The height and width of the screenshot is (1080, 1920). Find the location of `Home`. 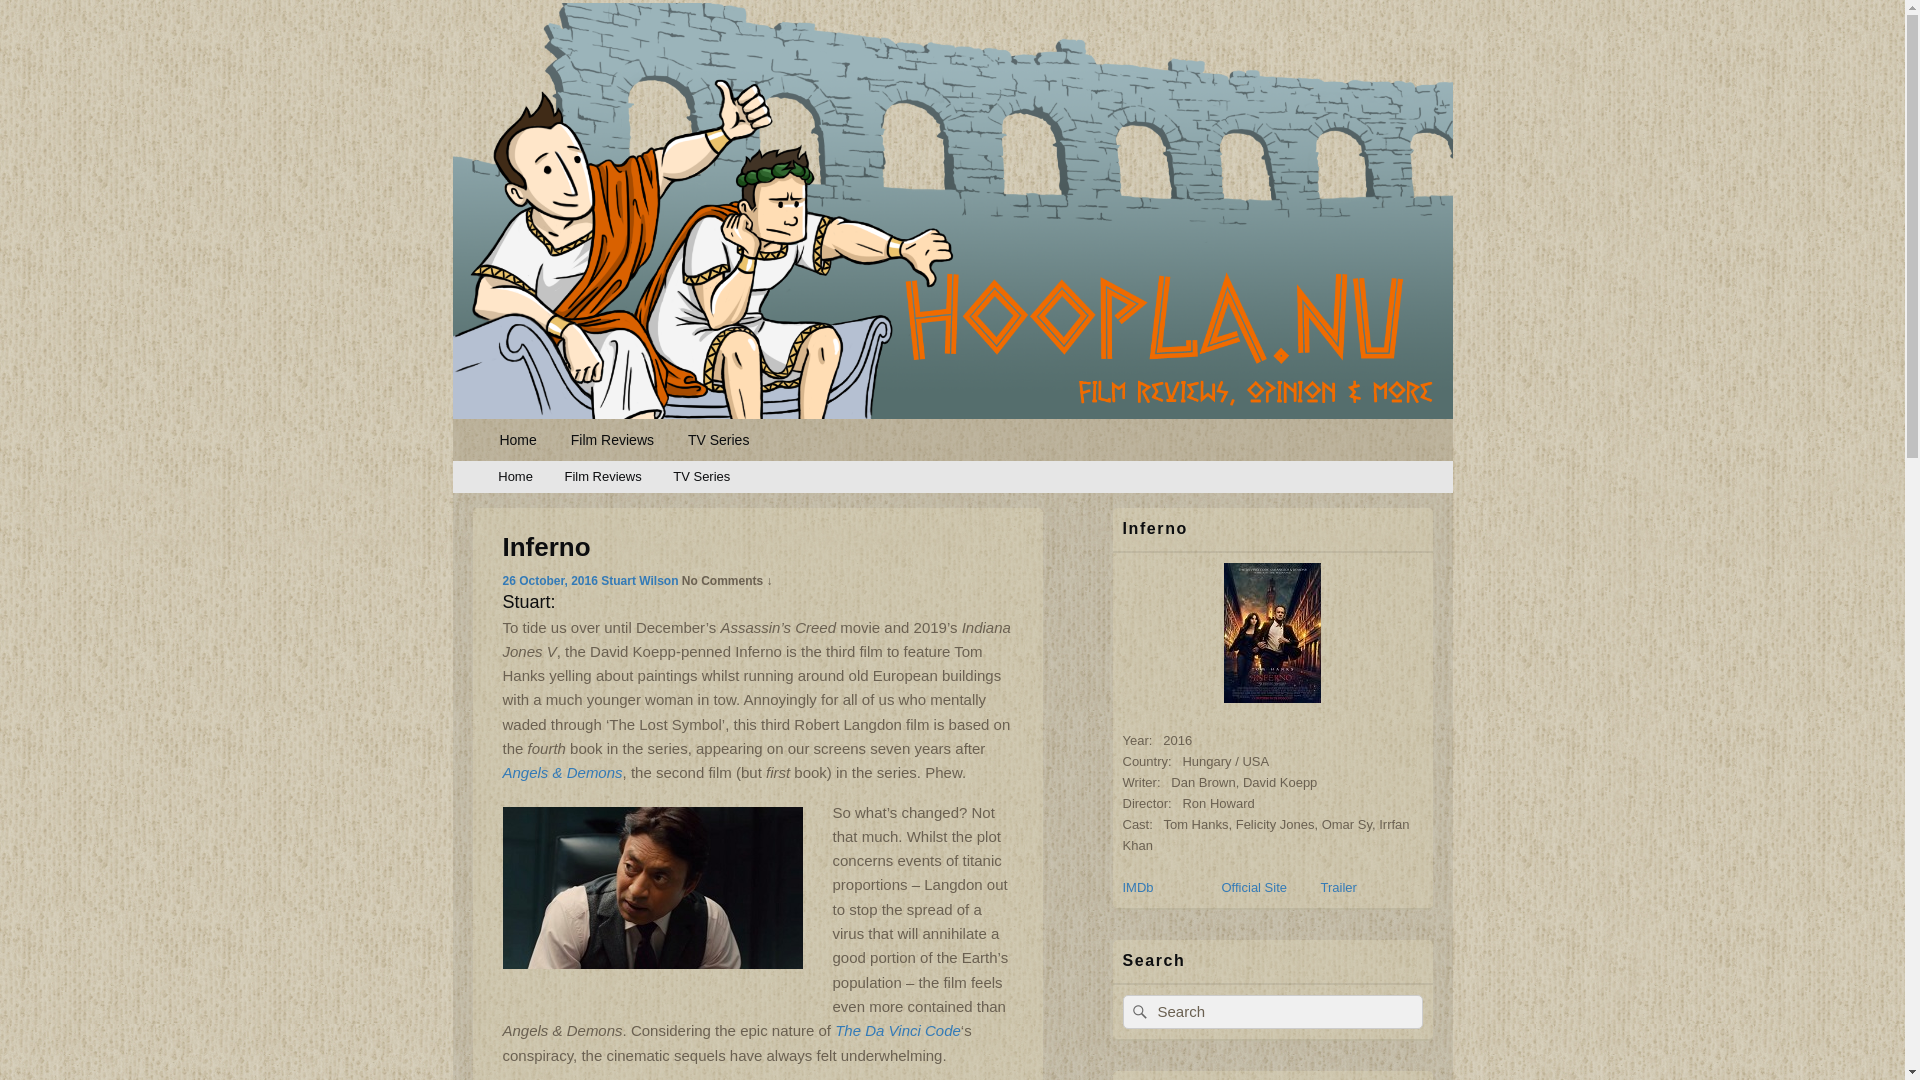

Home is located at coordinates (514, 477).